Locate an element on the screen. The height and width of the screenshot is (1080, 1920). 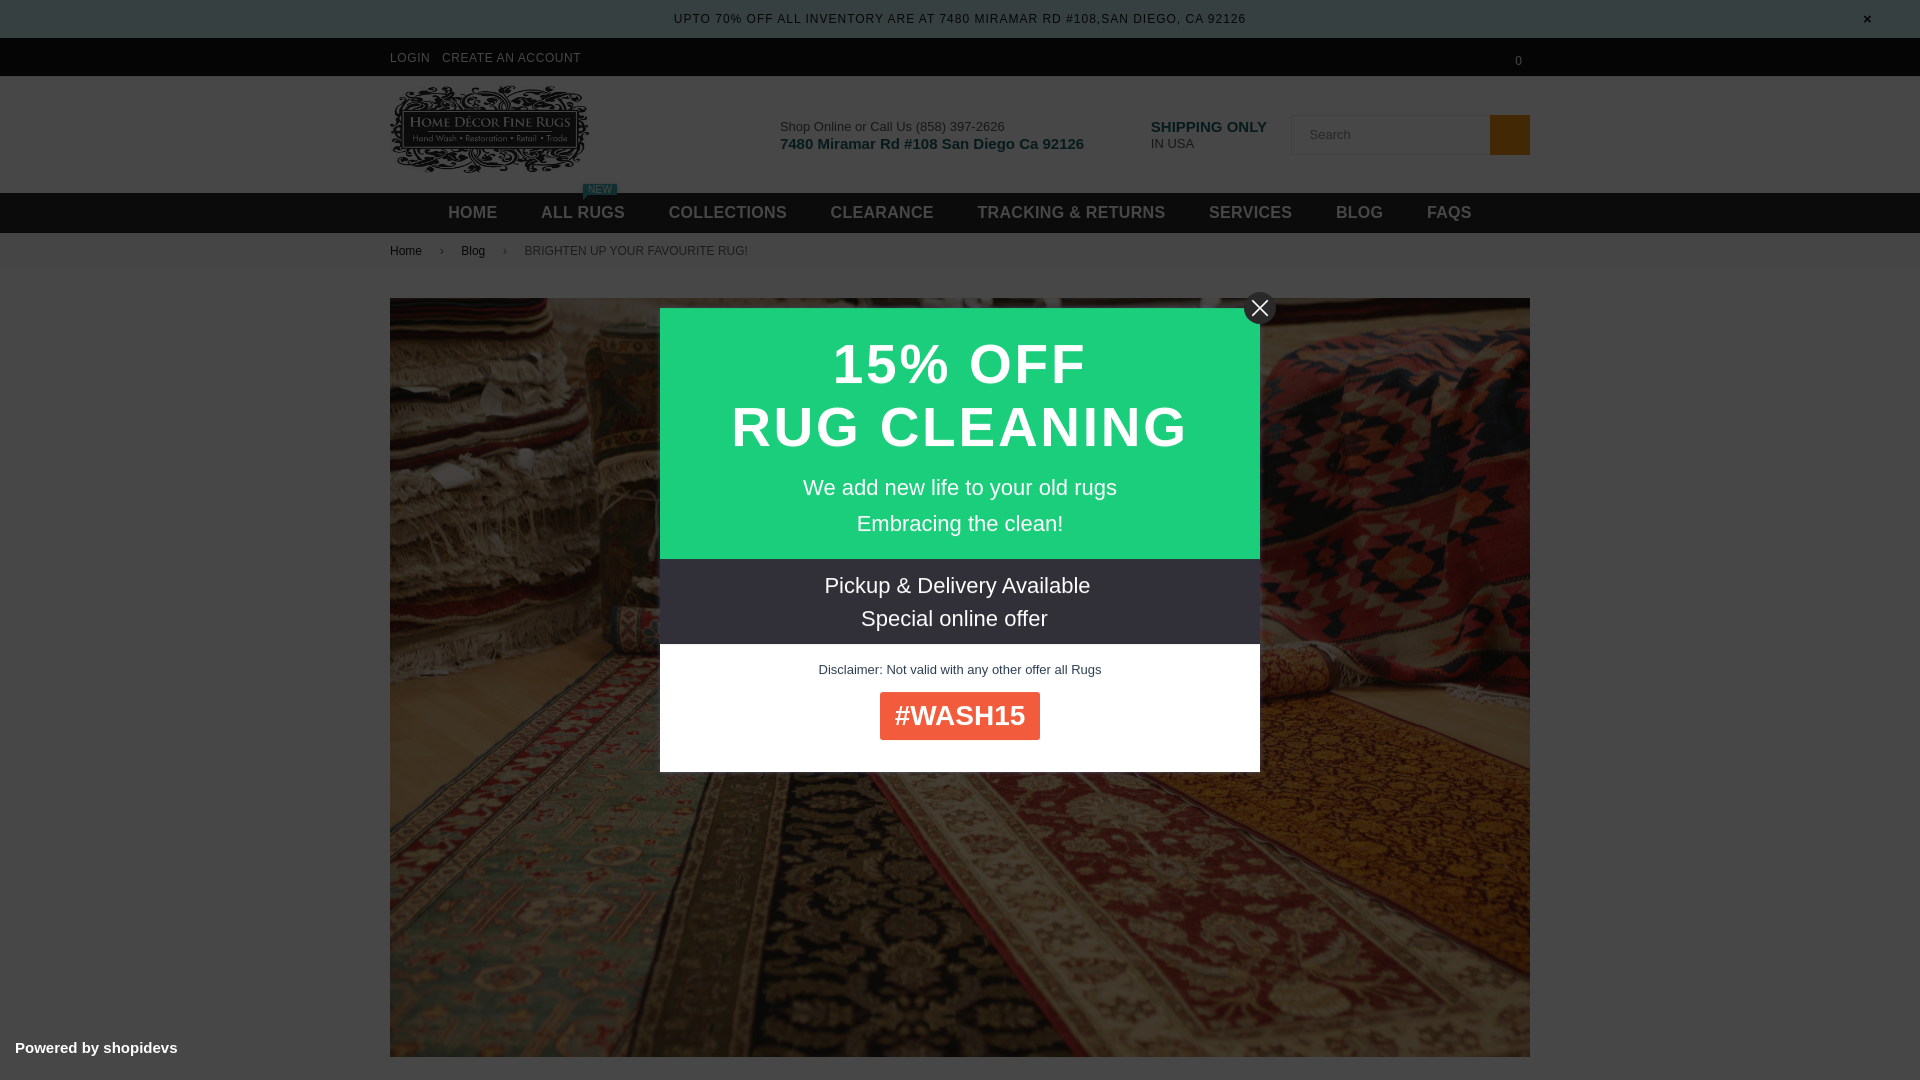
COLLECTIONS is located at coordinates (727, 212).